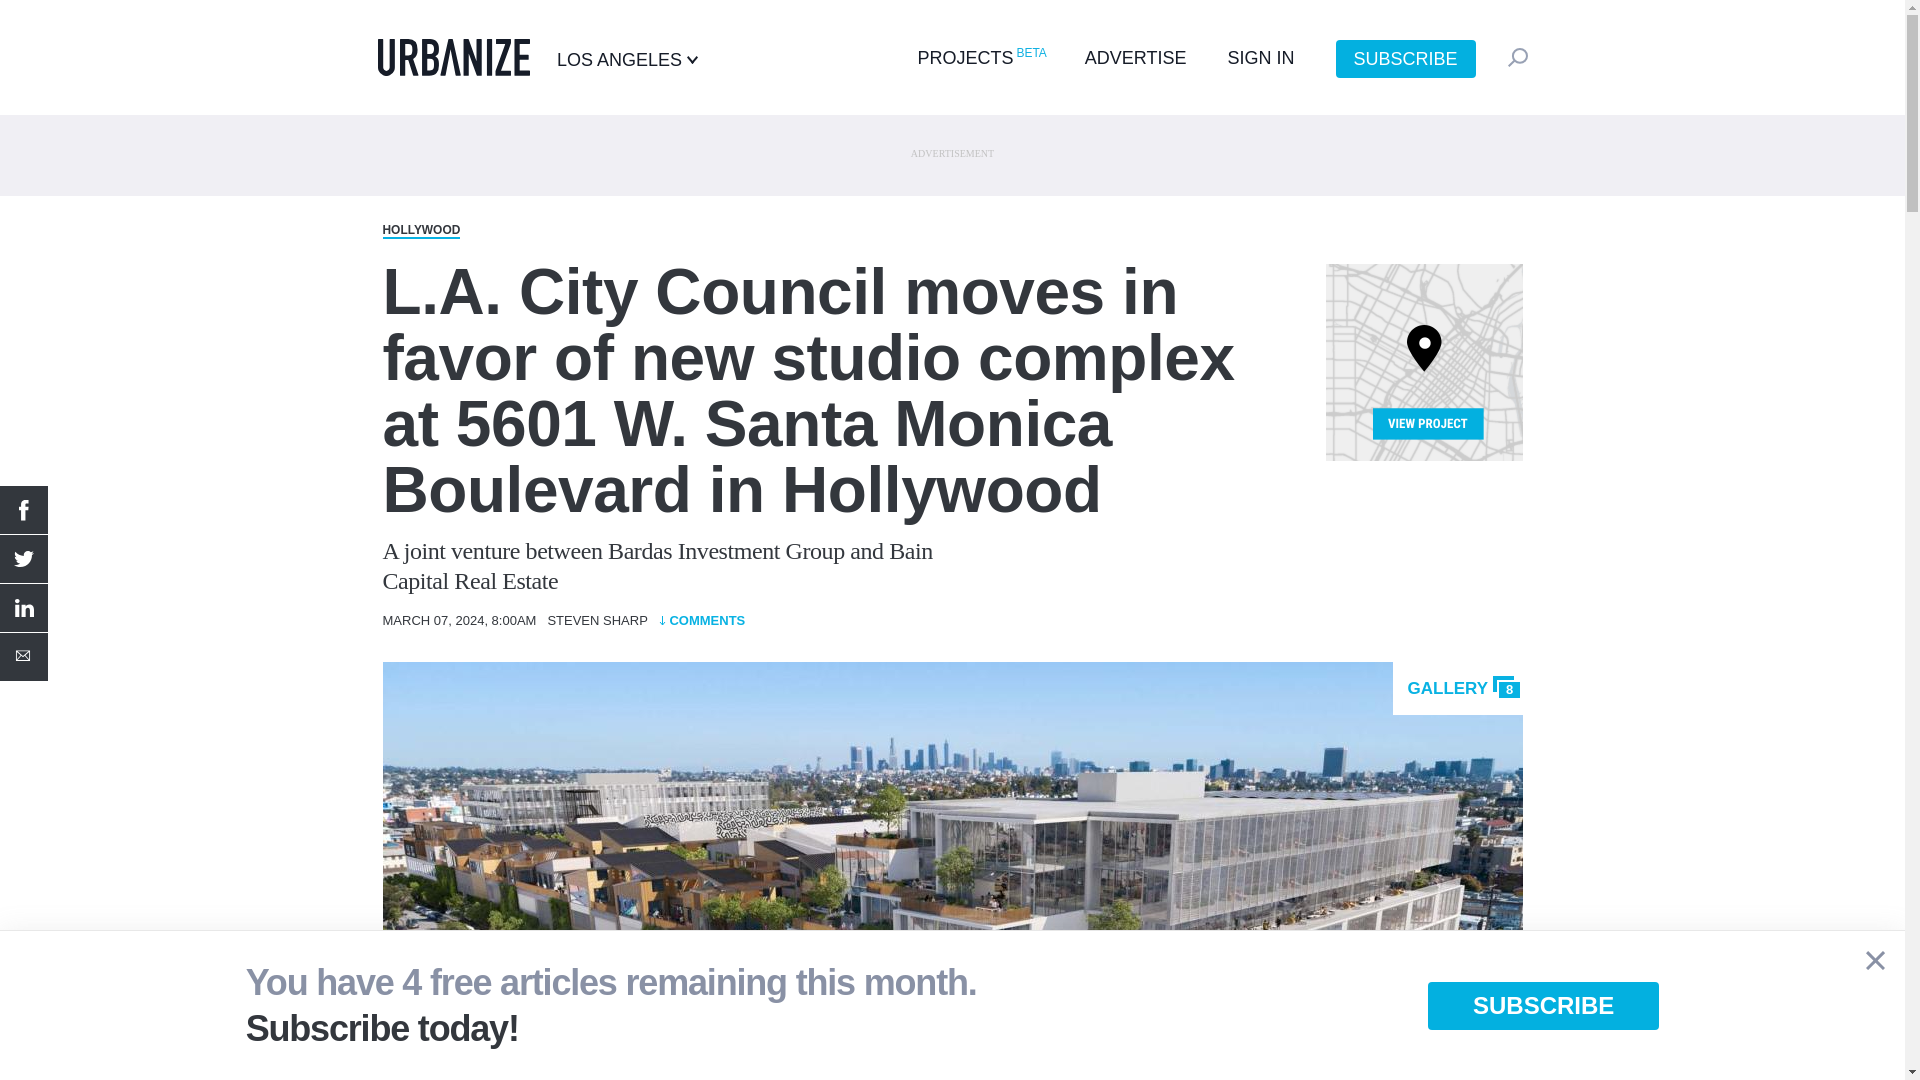 The height and width of the screenshot is (1080, 1920). I want to click on Share by email, so click(24, 656).